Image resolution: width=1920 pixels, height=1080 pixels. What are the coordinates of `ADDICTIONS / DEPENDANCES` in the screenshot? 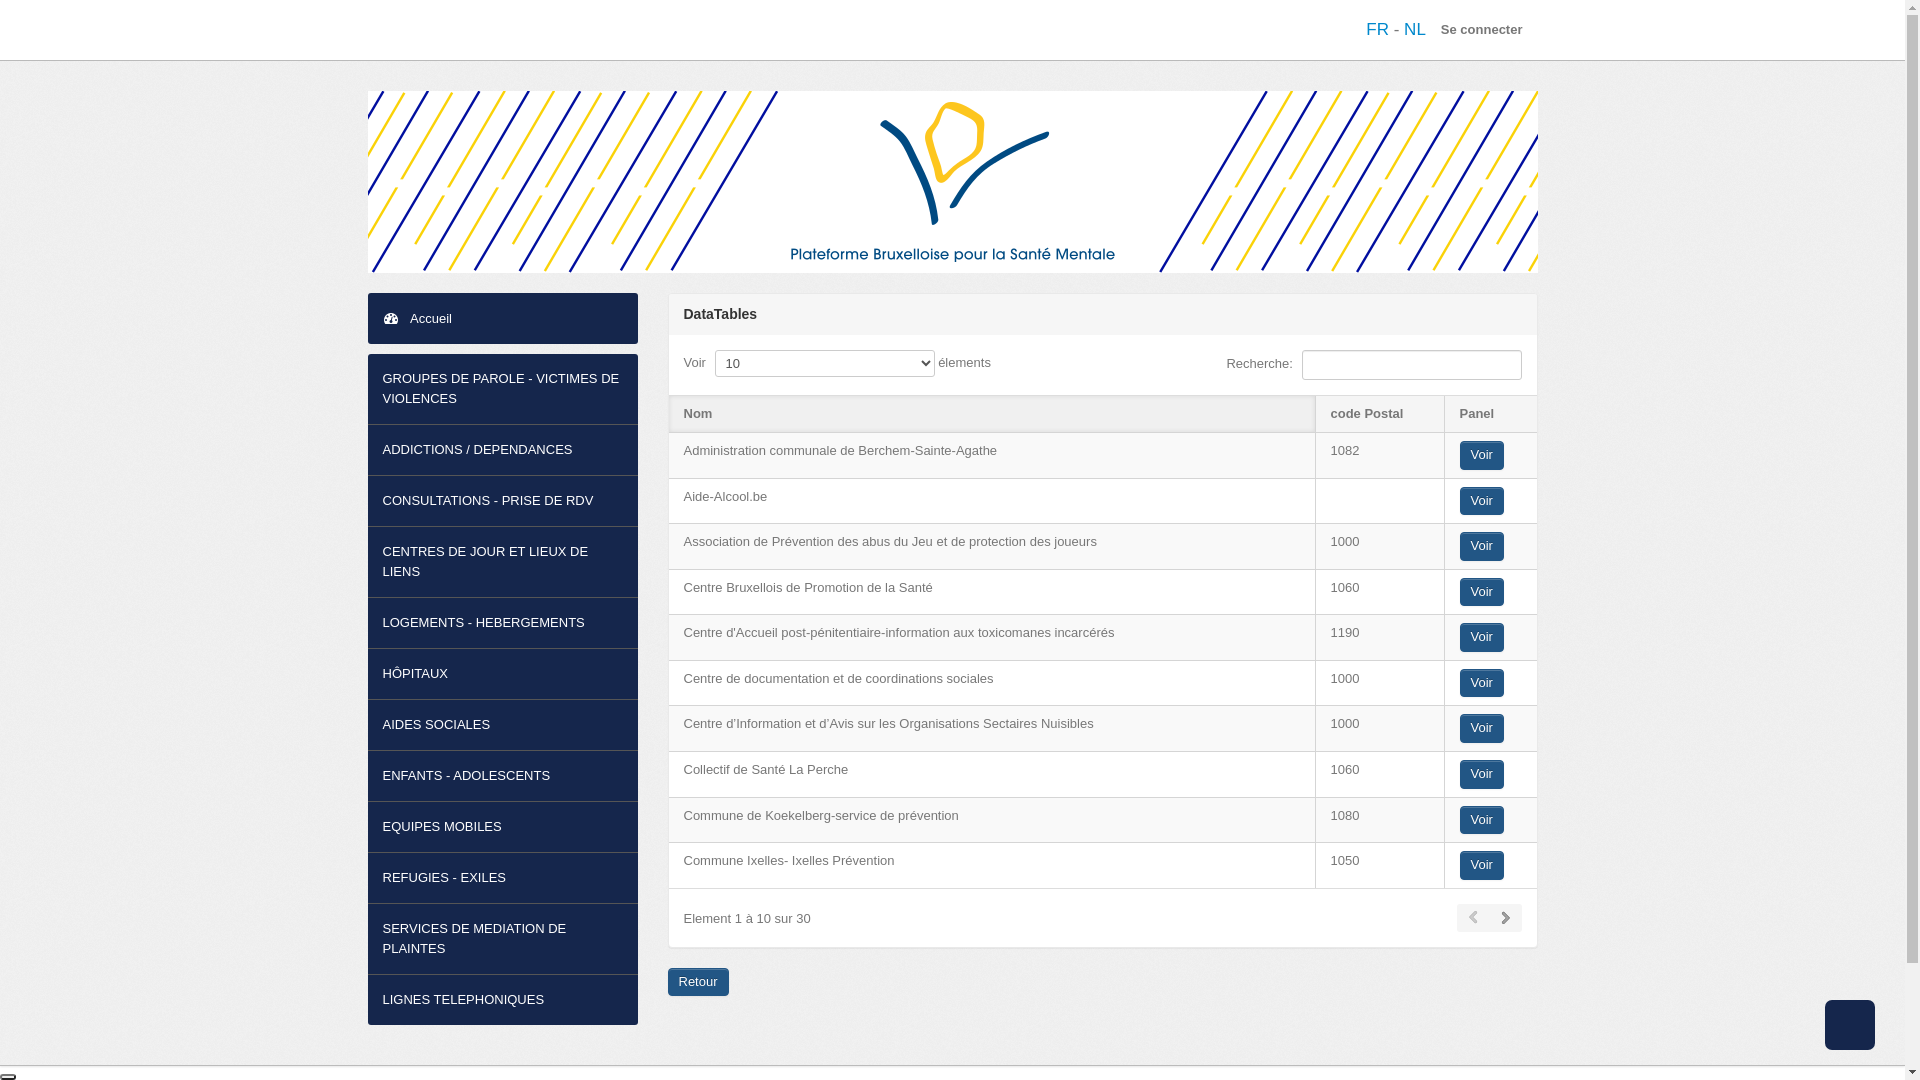 It's located at (503, 450).